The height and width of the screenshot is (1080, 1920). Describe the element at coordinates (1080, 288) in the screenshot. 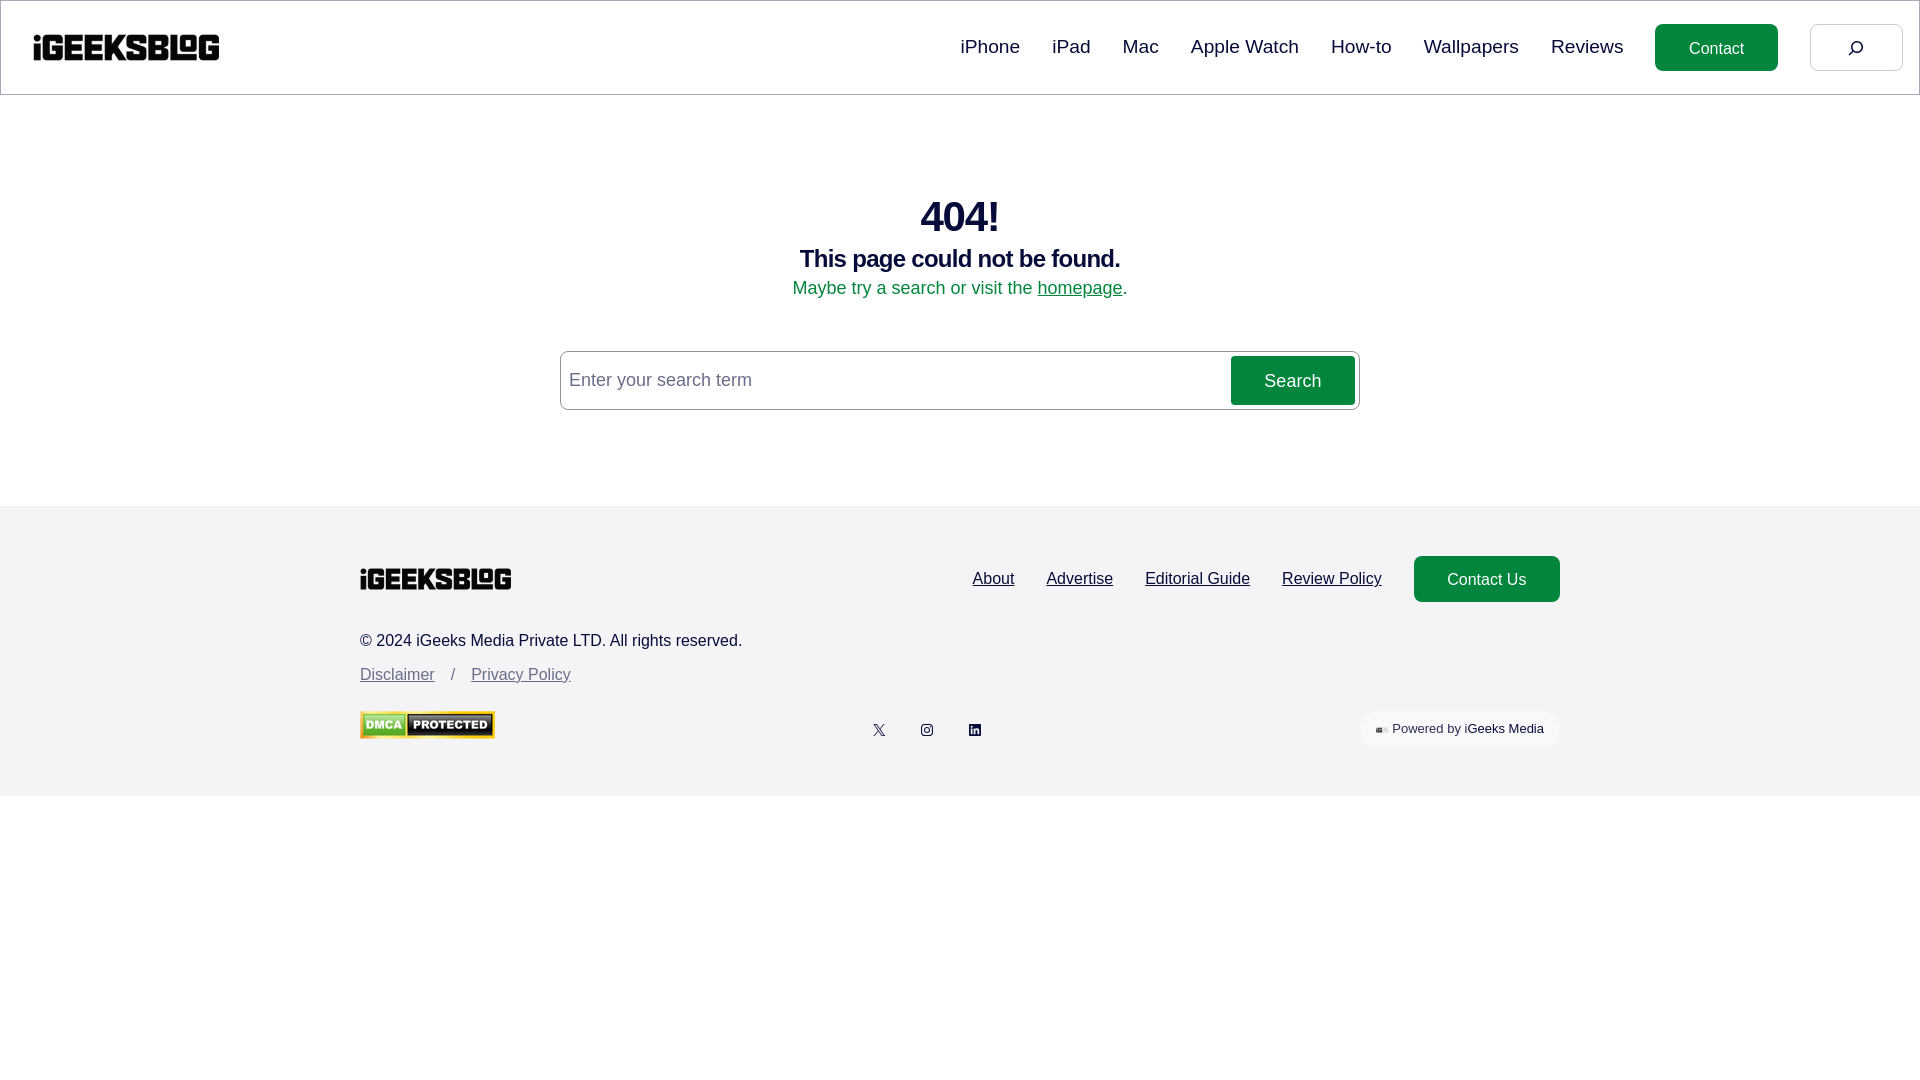

I see `homepage` at that location.